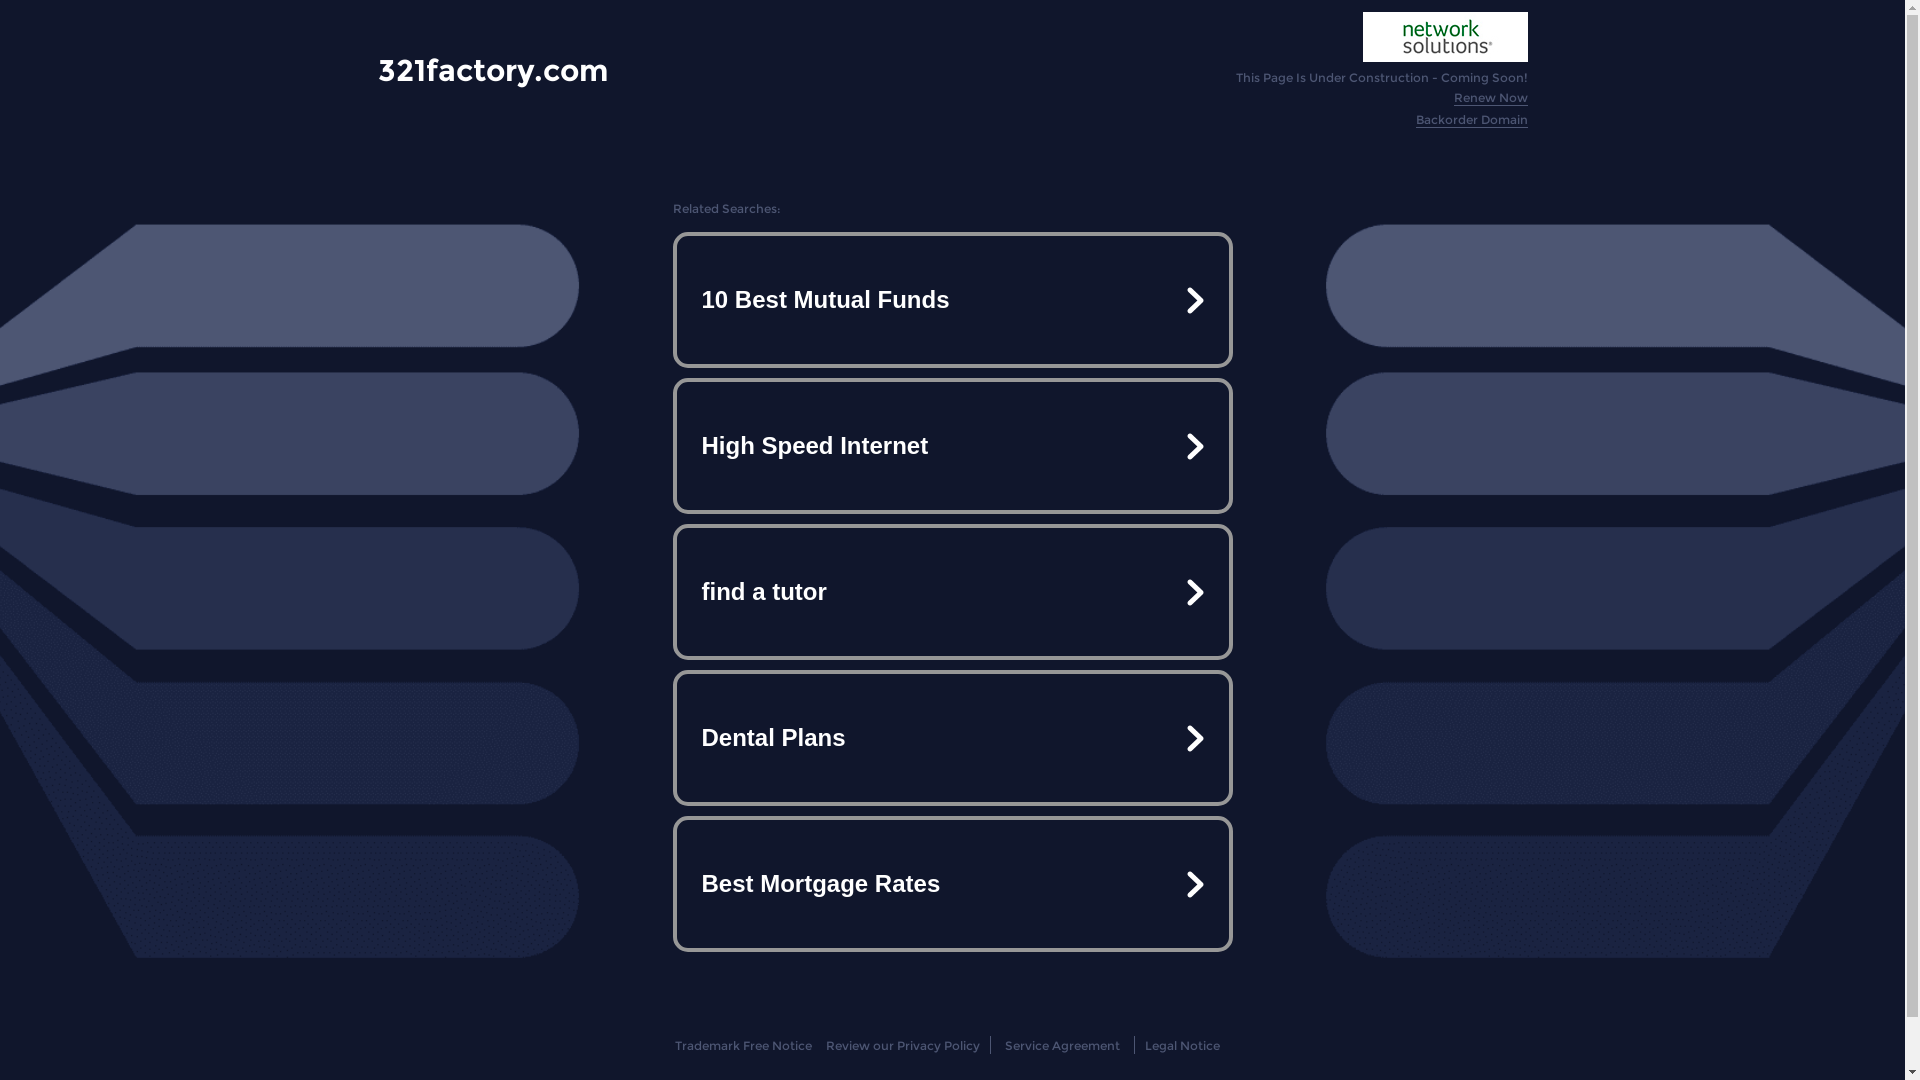 The height and width of the screenshot is (1080, 1920). Describe the element at coordinates (952, 446) in the screenshot. I see `High Speed Internet` at that location.